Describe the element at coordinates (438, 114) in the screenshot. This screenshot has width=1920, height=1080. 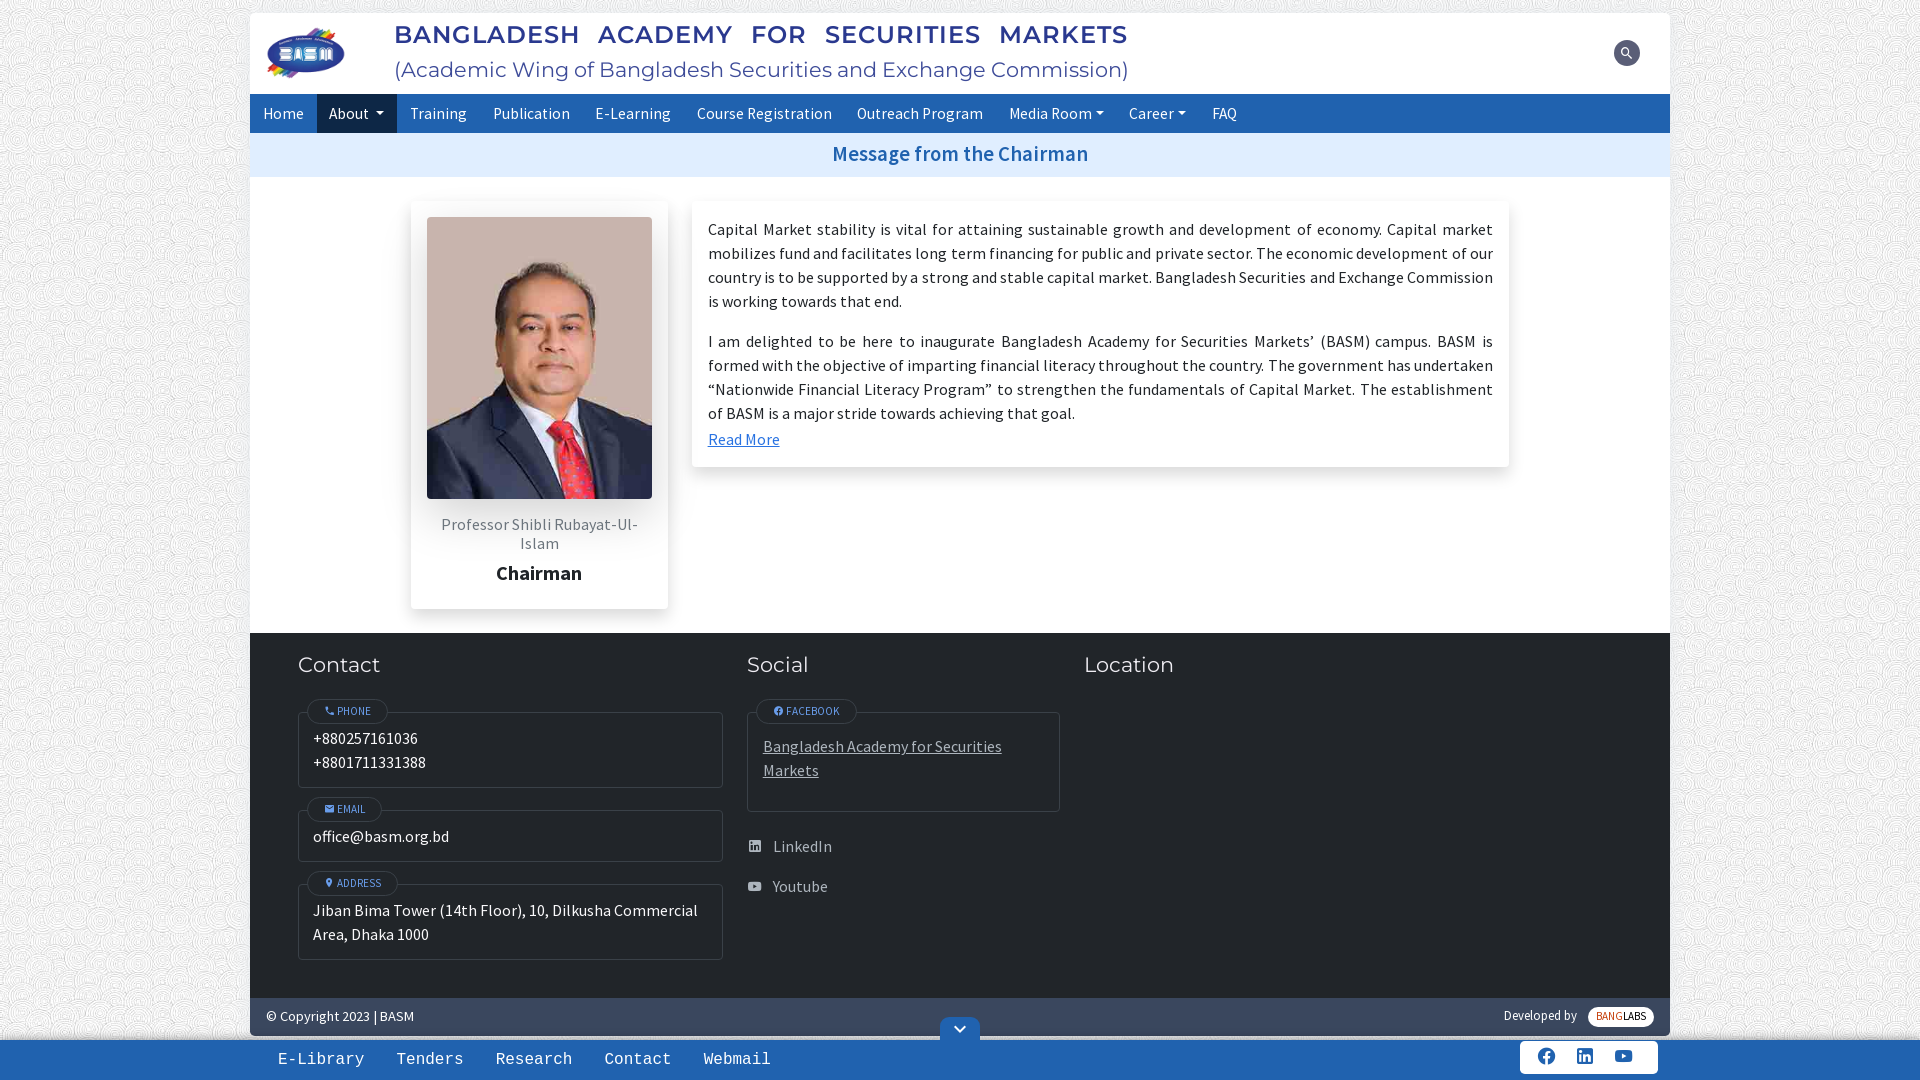
I see `Training` at that location.